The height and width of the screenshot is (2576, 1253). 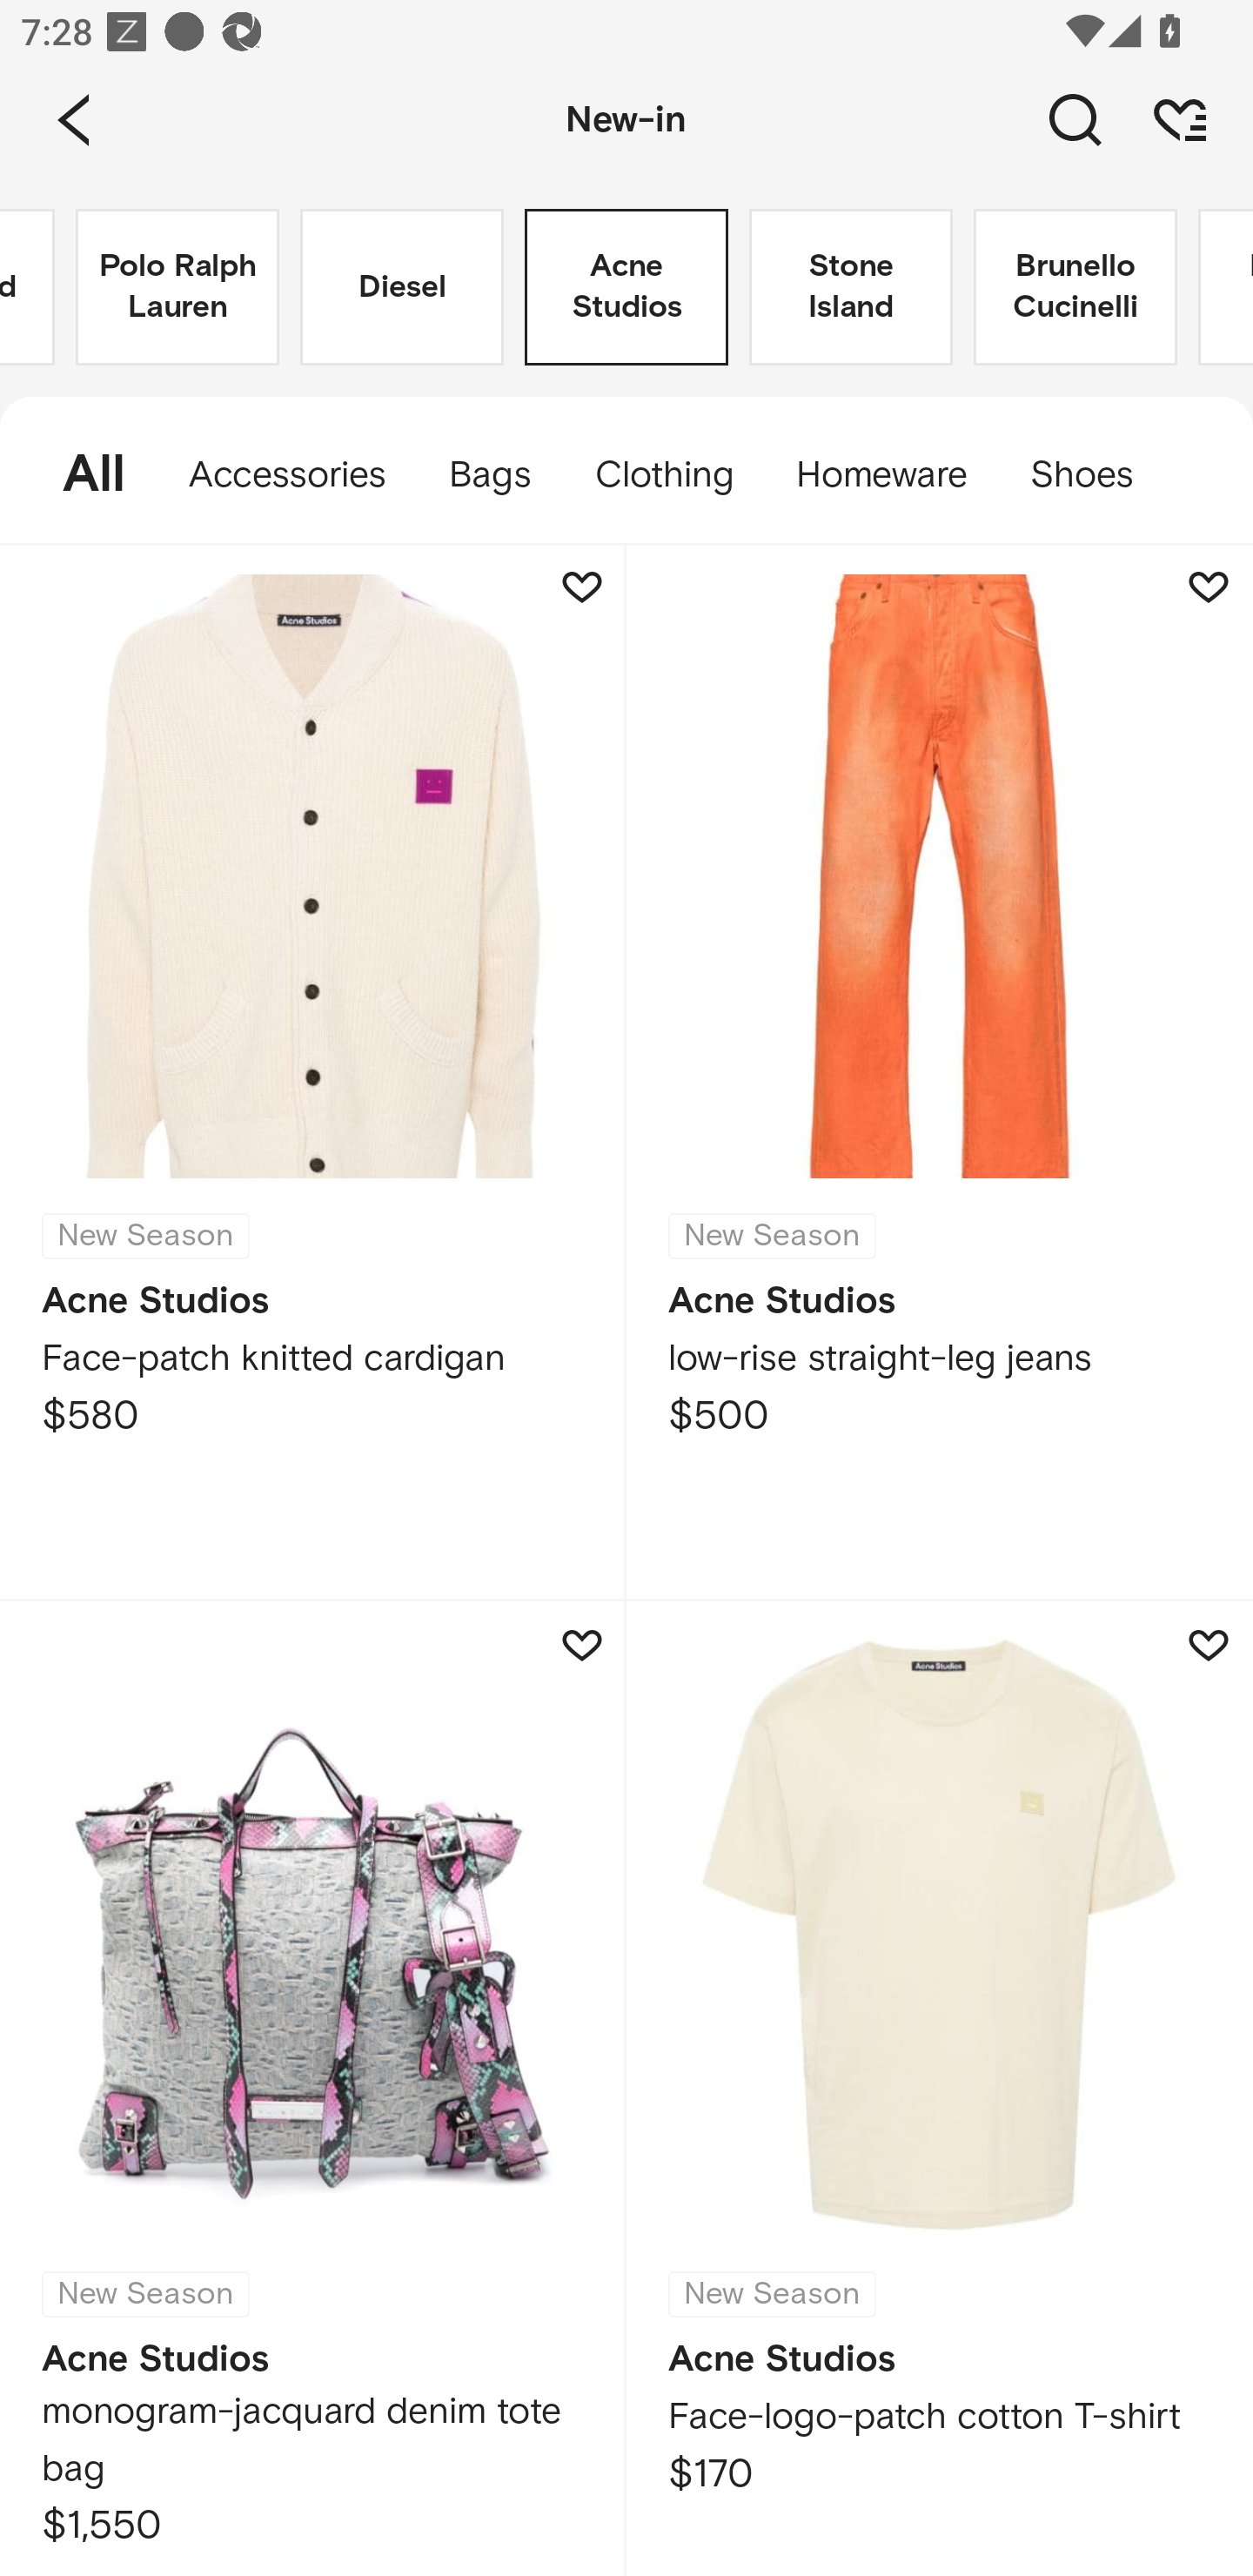 I want to click on Acne Studios, so click(x=626, y=287).